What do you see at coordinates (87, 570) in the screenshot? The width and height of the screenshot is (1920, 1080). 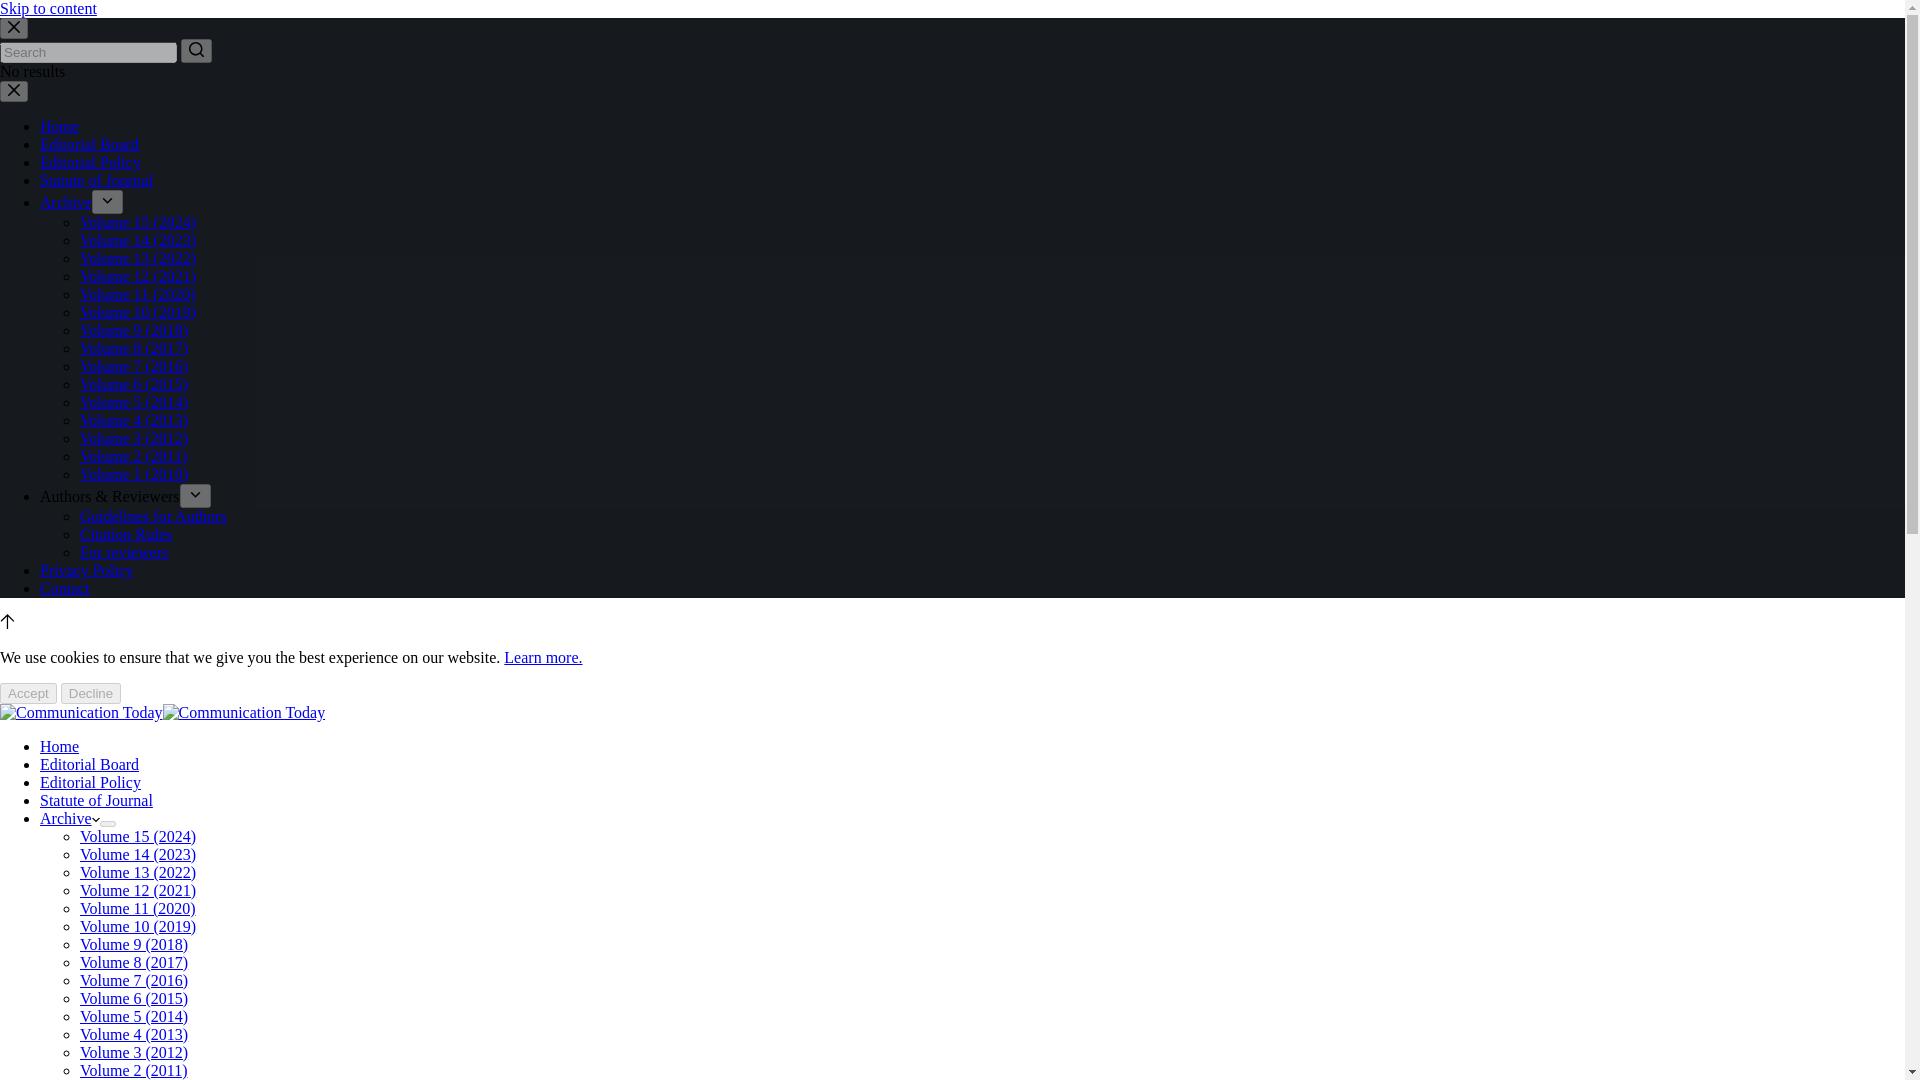 I see `Privacy Policy` at bounding box center [87, 570].